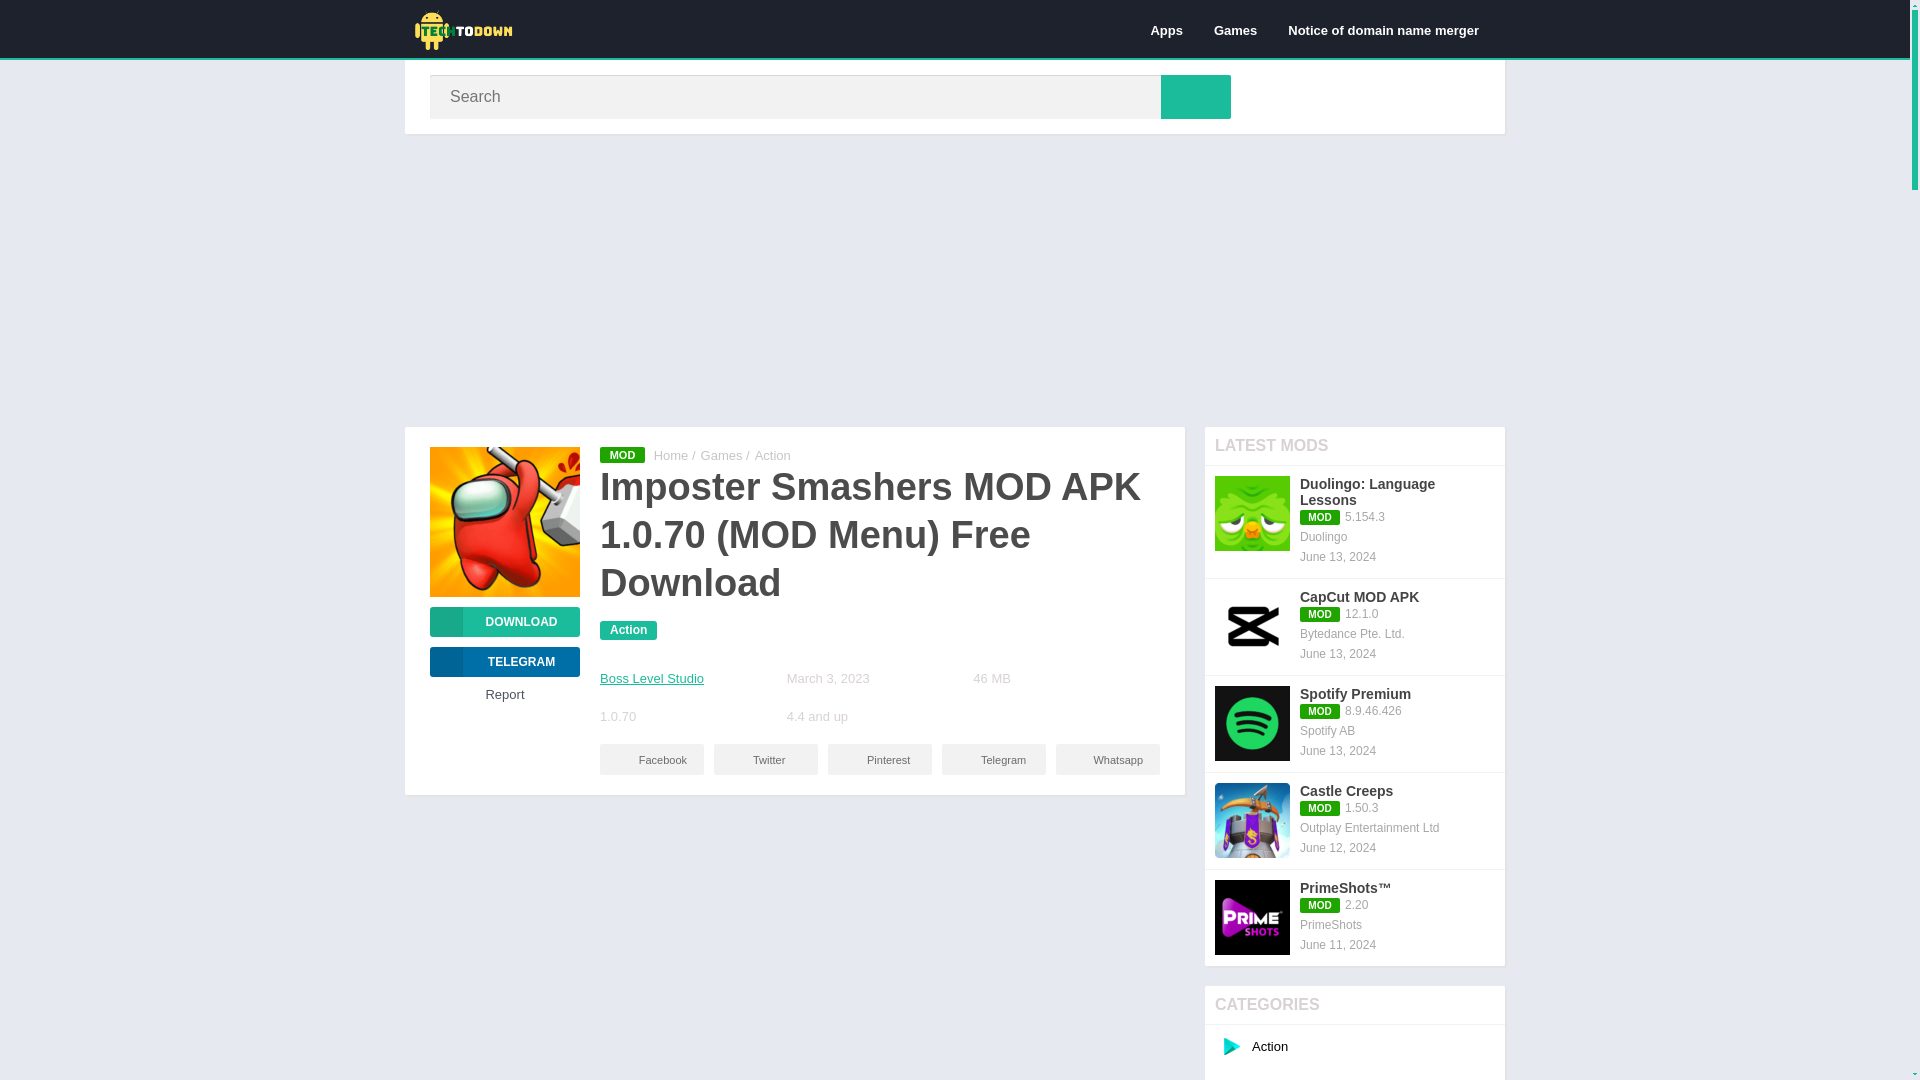  I want to click on Pinterest, so click(879, 760).